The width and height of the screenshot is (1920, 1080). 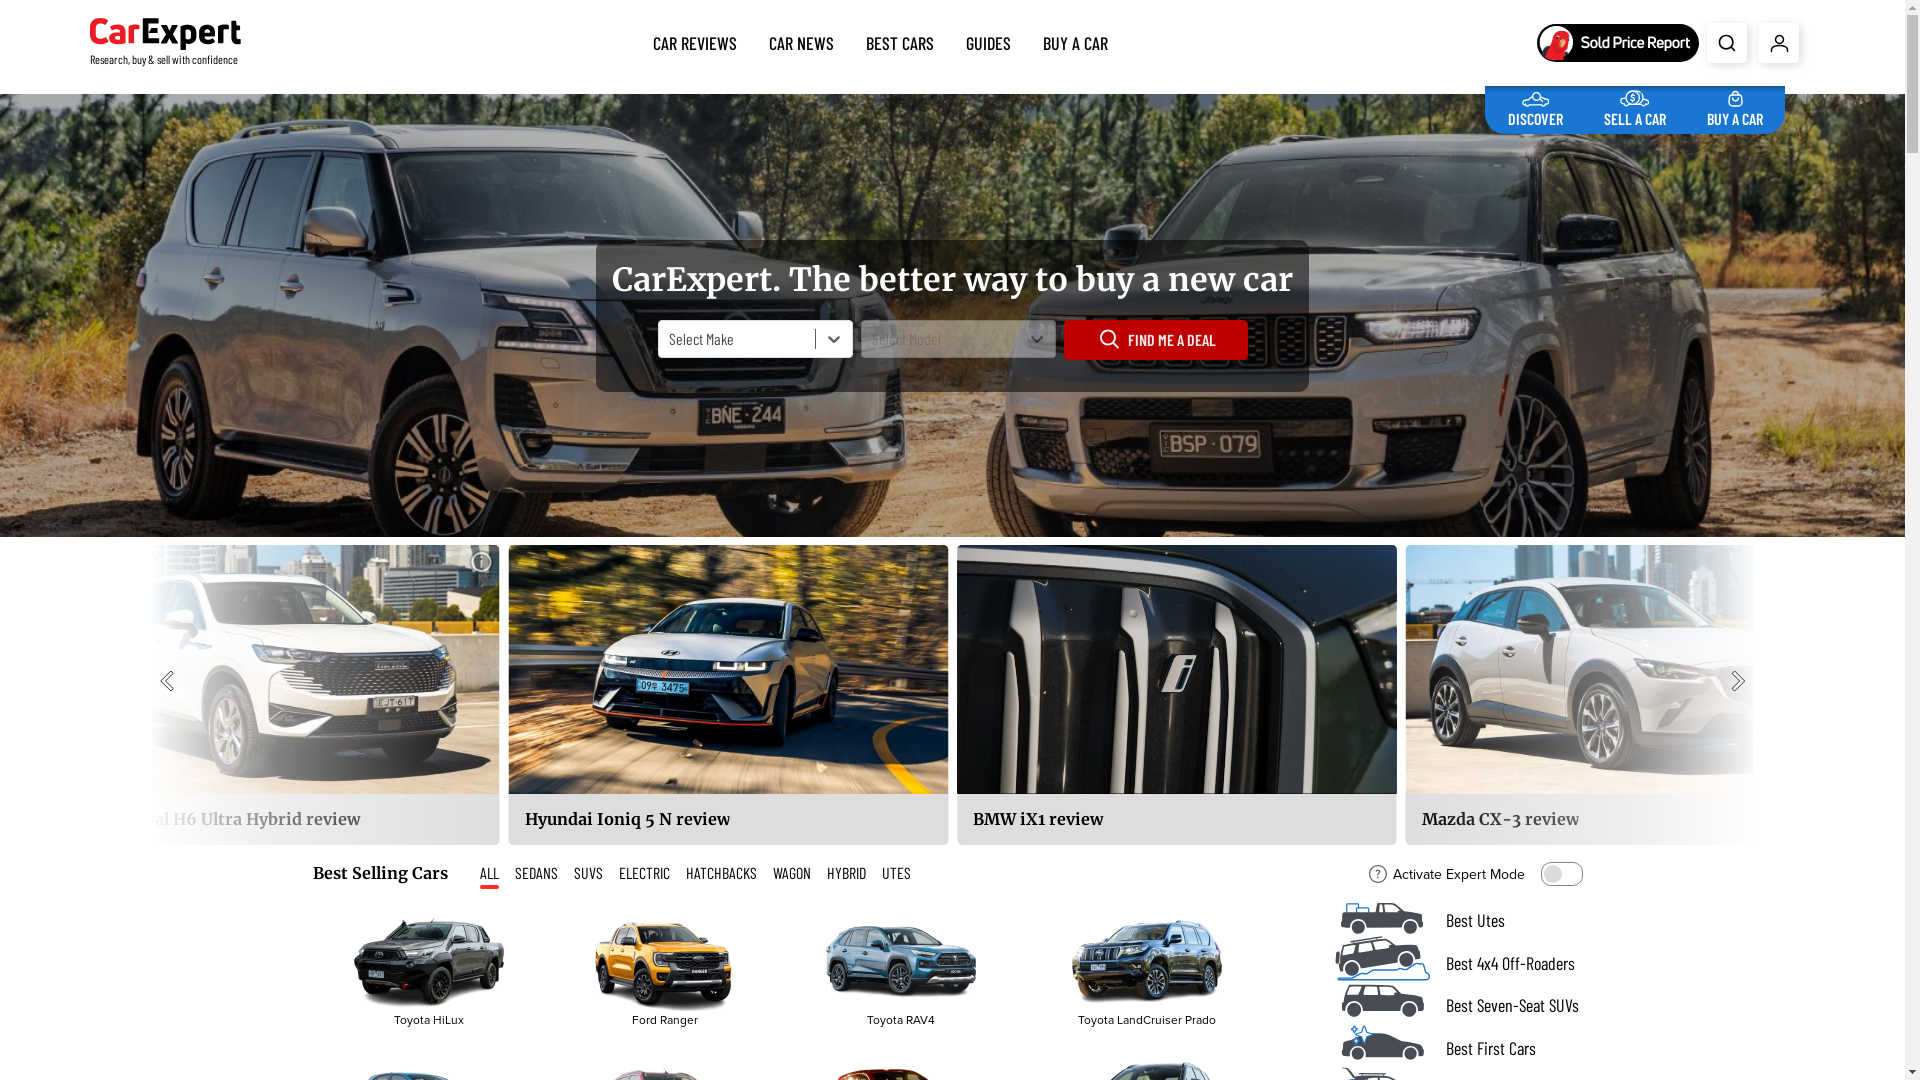 I want to click on CAR NEWS, so click(x=802, y=39).